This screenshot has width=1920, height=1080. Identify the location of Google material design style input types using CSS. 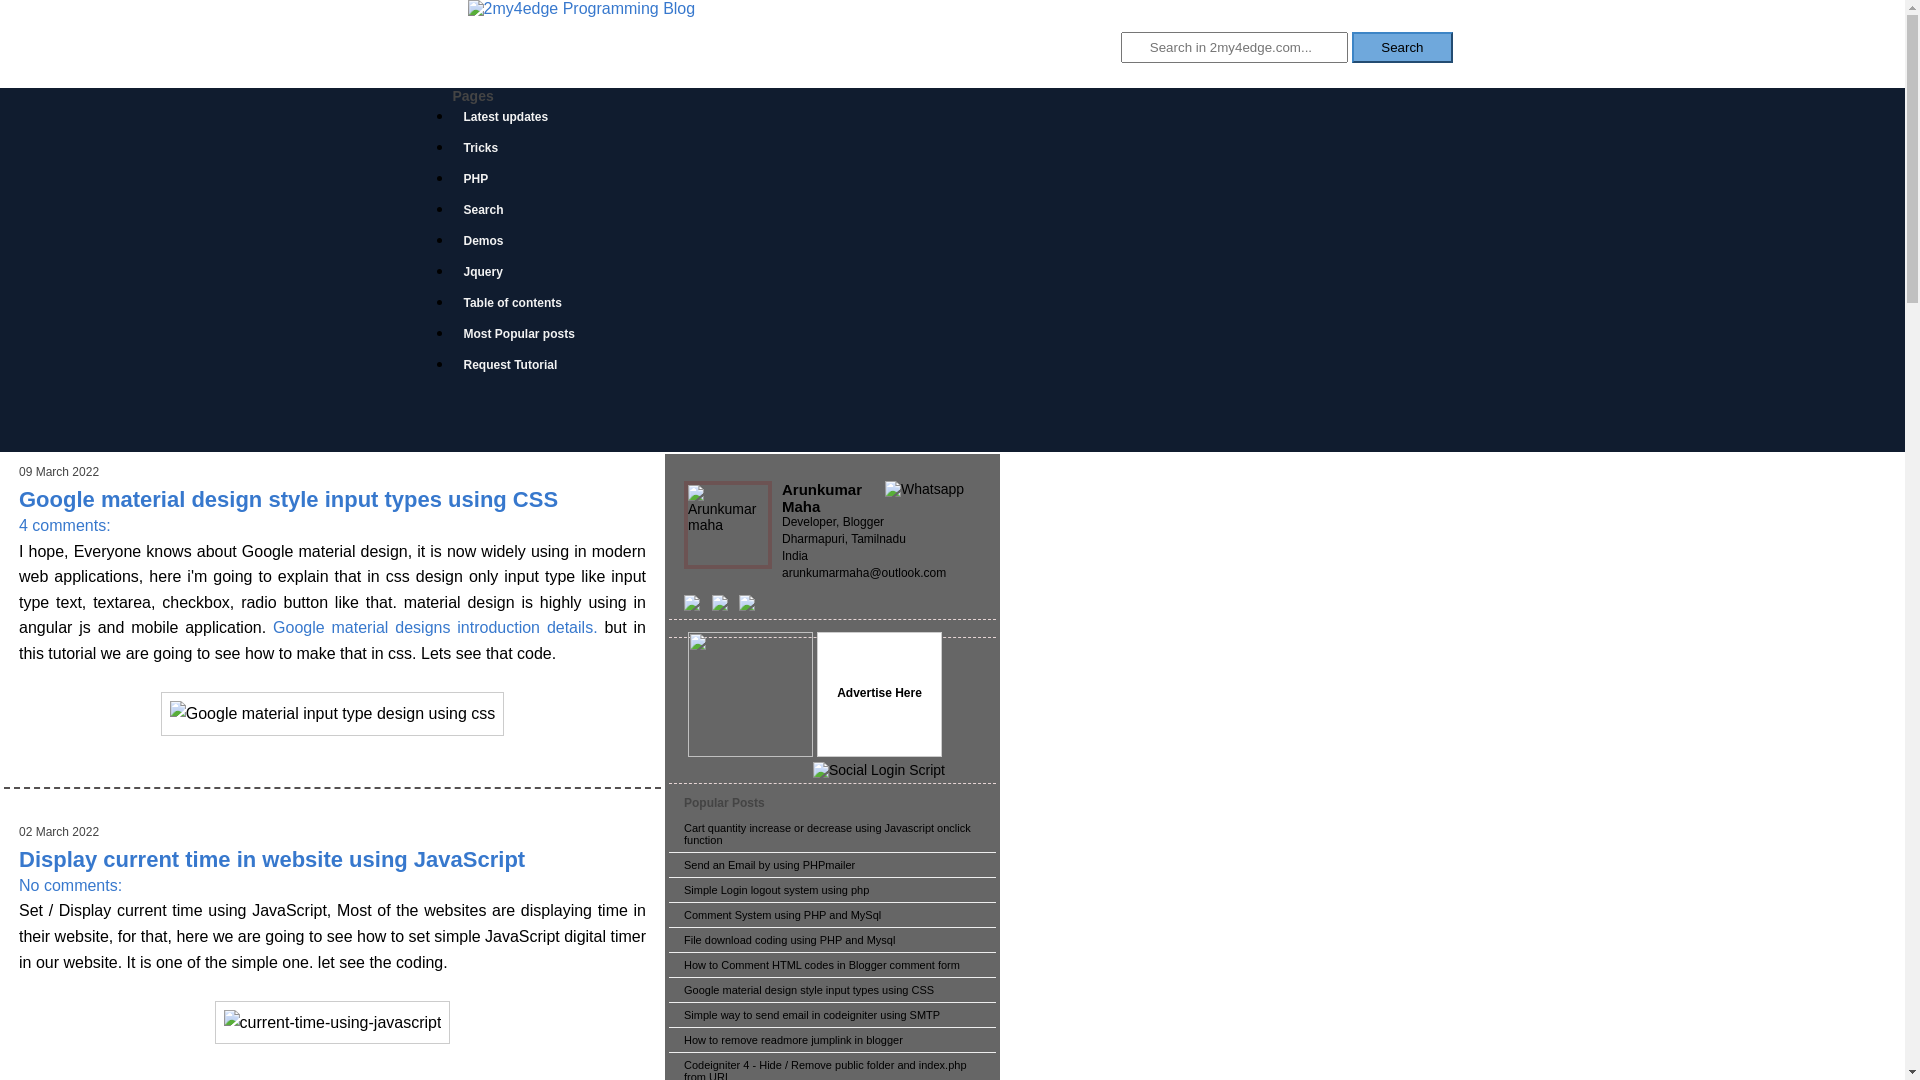
(809, 990).